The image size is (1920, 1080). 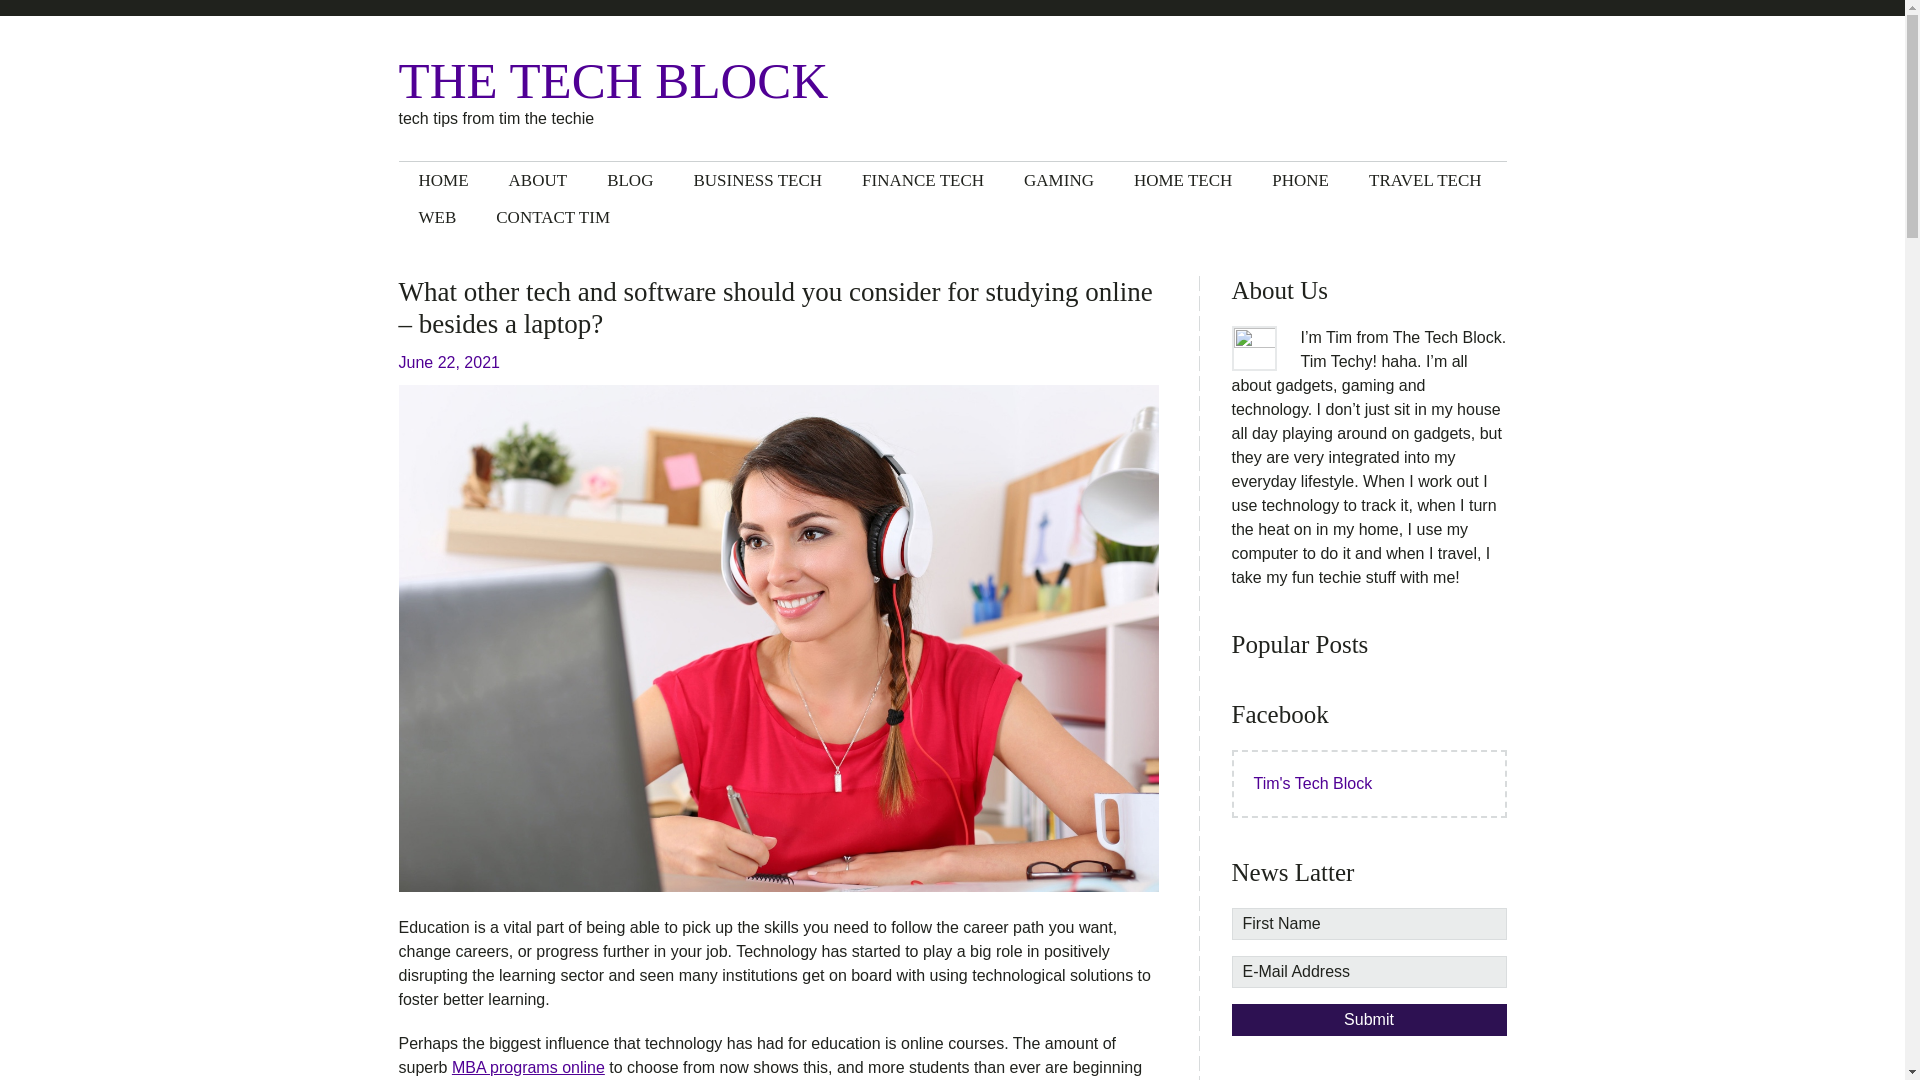 I want to click on ABOUT, so click(x=538, y=180).